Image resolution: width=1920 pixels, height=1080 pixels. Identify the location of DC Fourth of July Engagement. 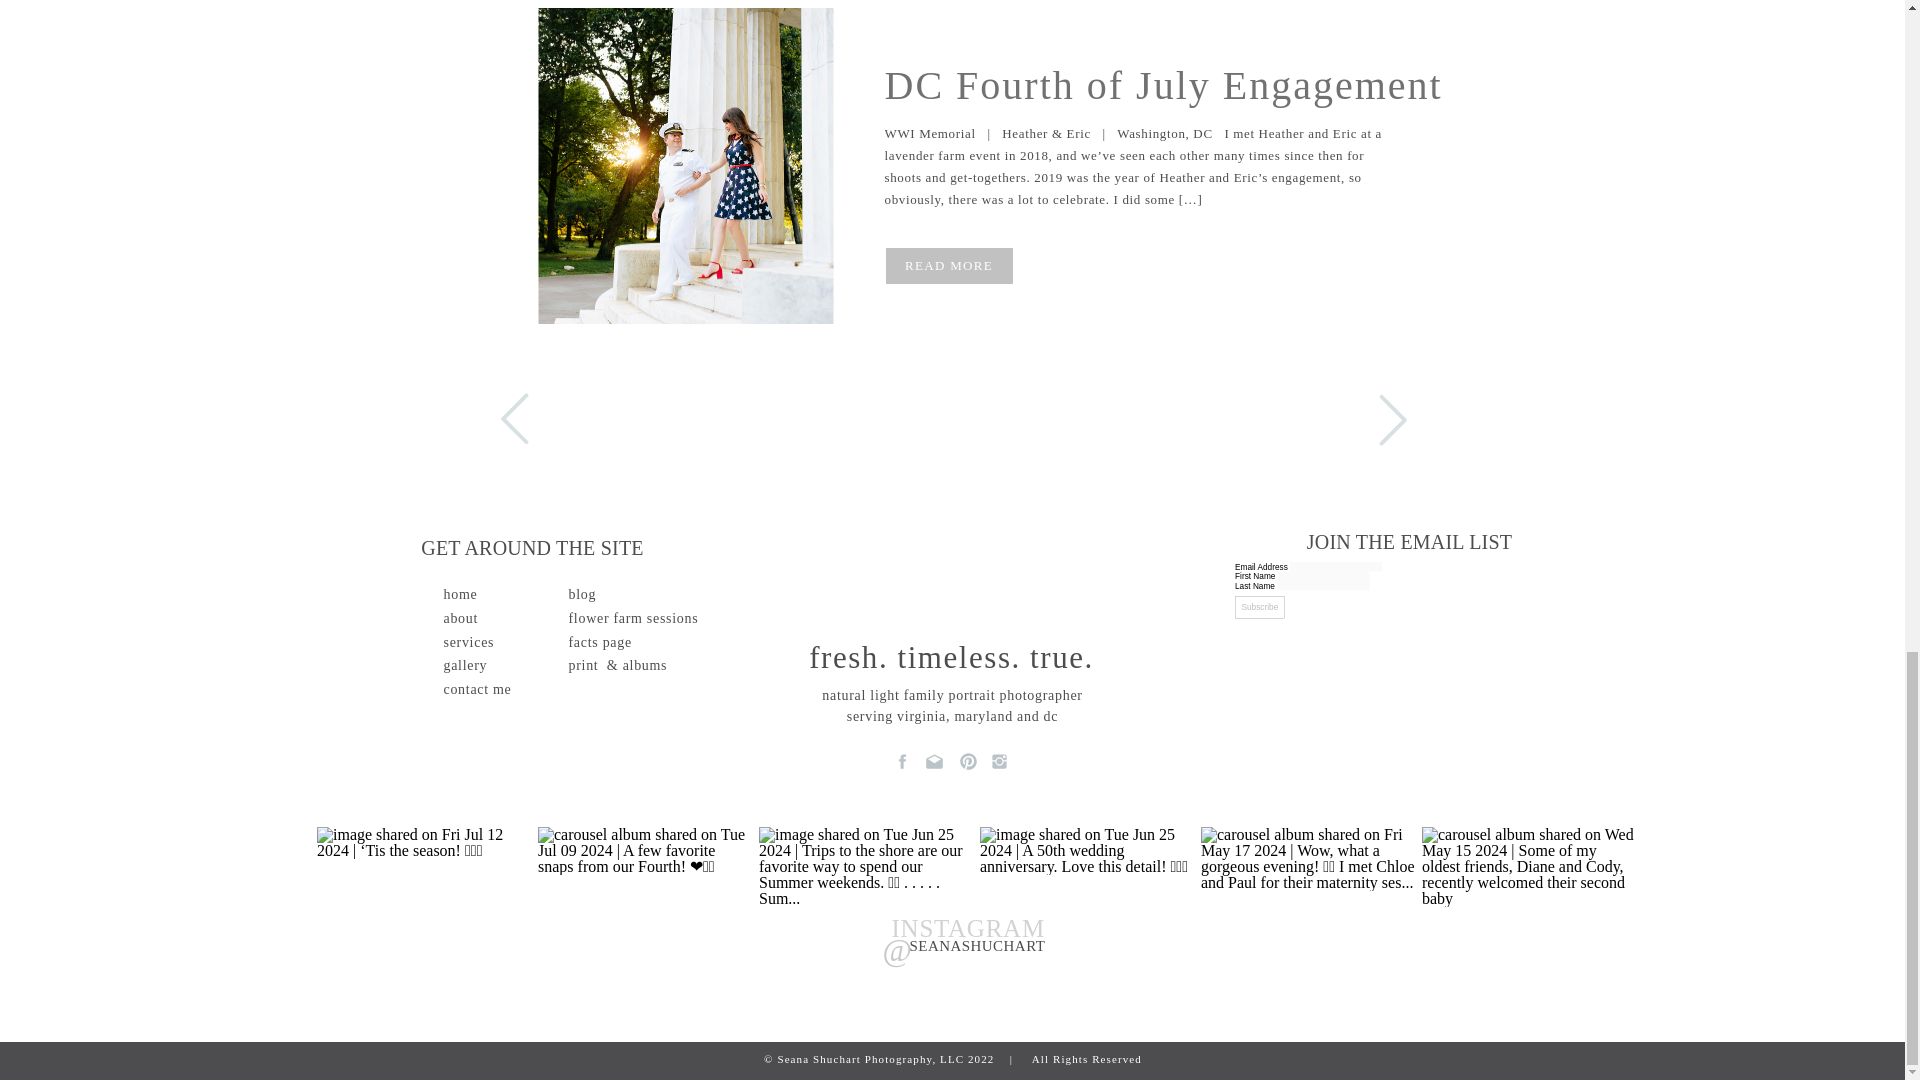
(685, 166).